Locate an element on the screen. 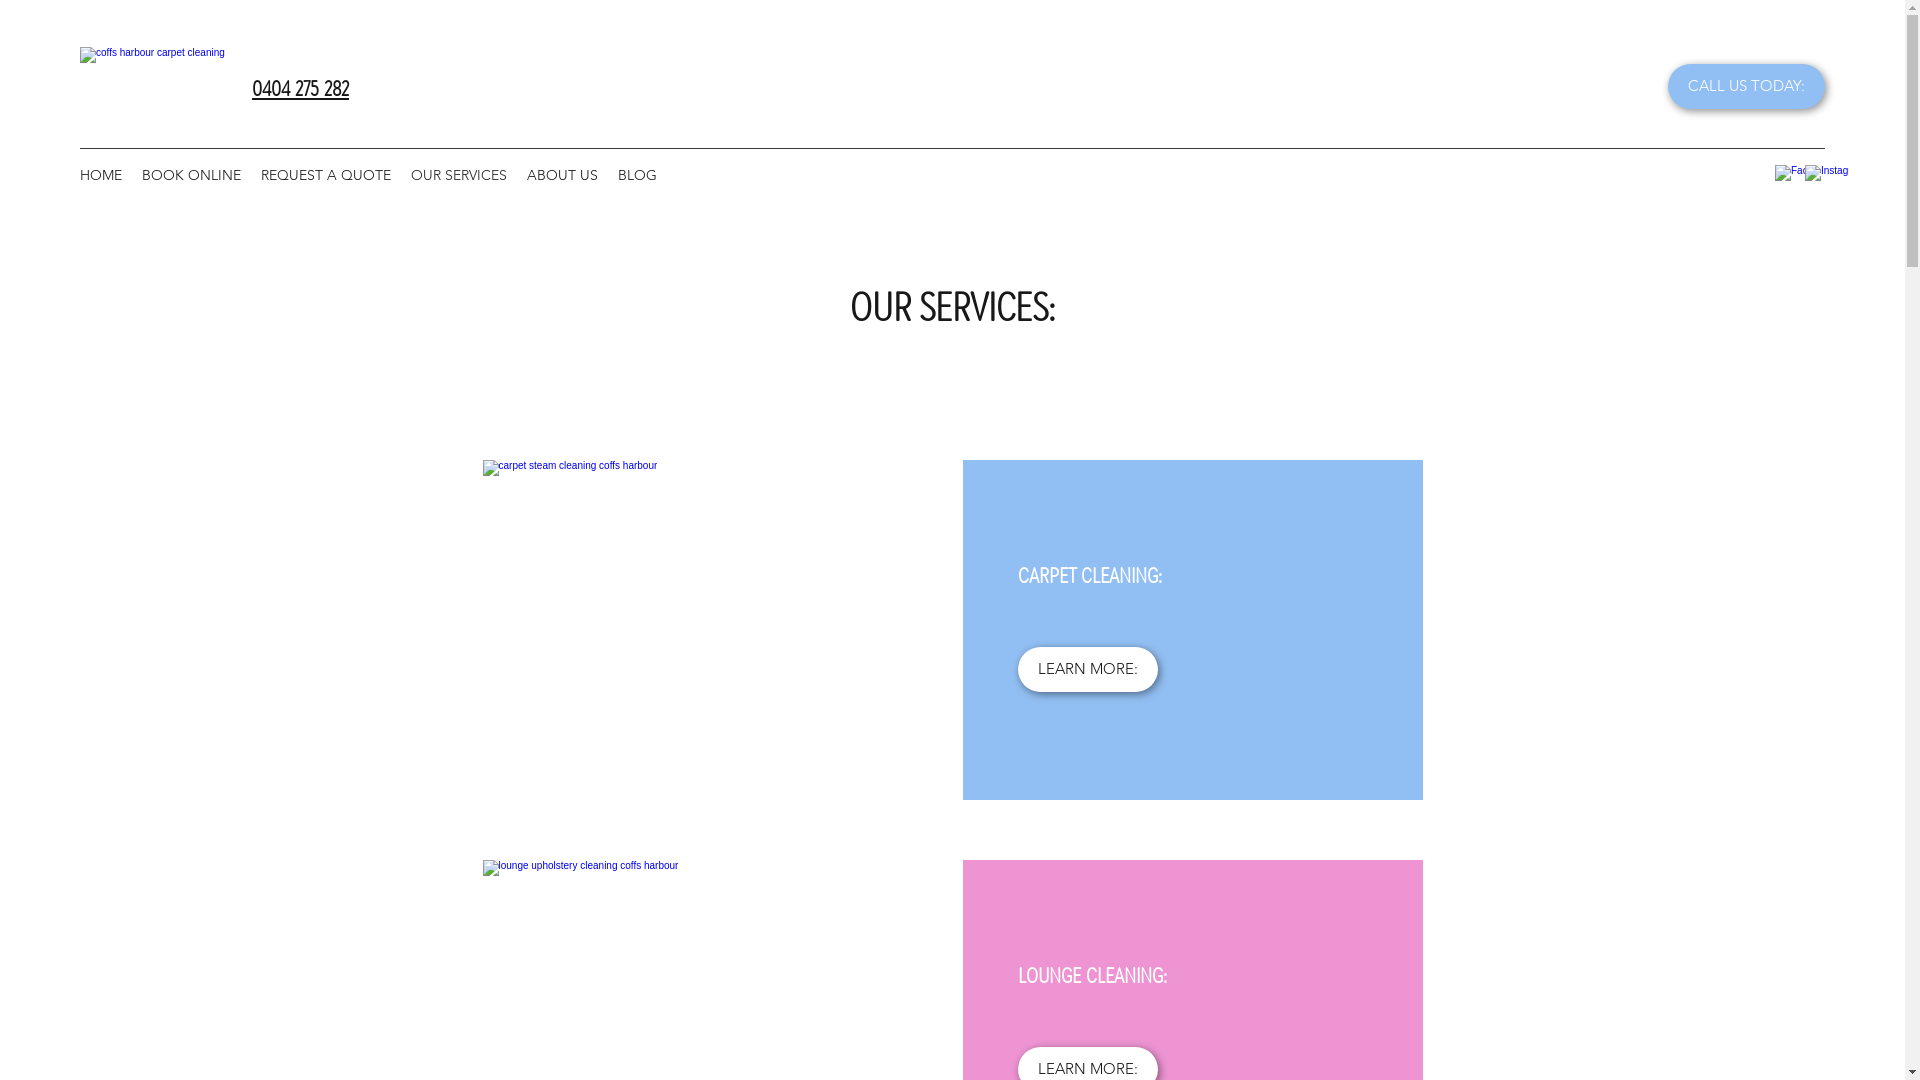 The height and width of the screenshot is (1080, 1920). REQUEST A QUOTE is located at coordinates (326, 175).